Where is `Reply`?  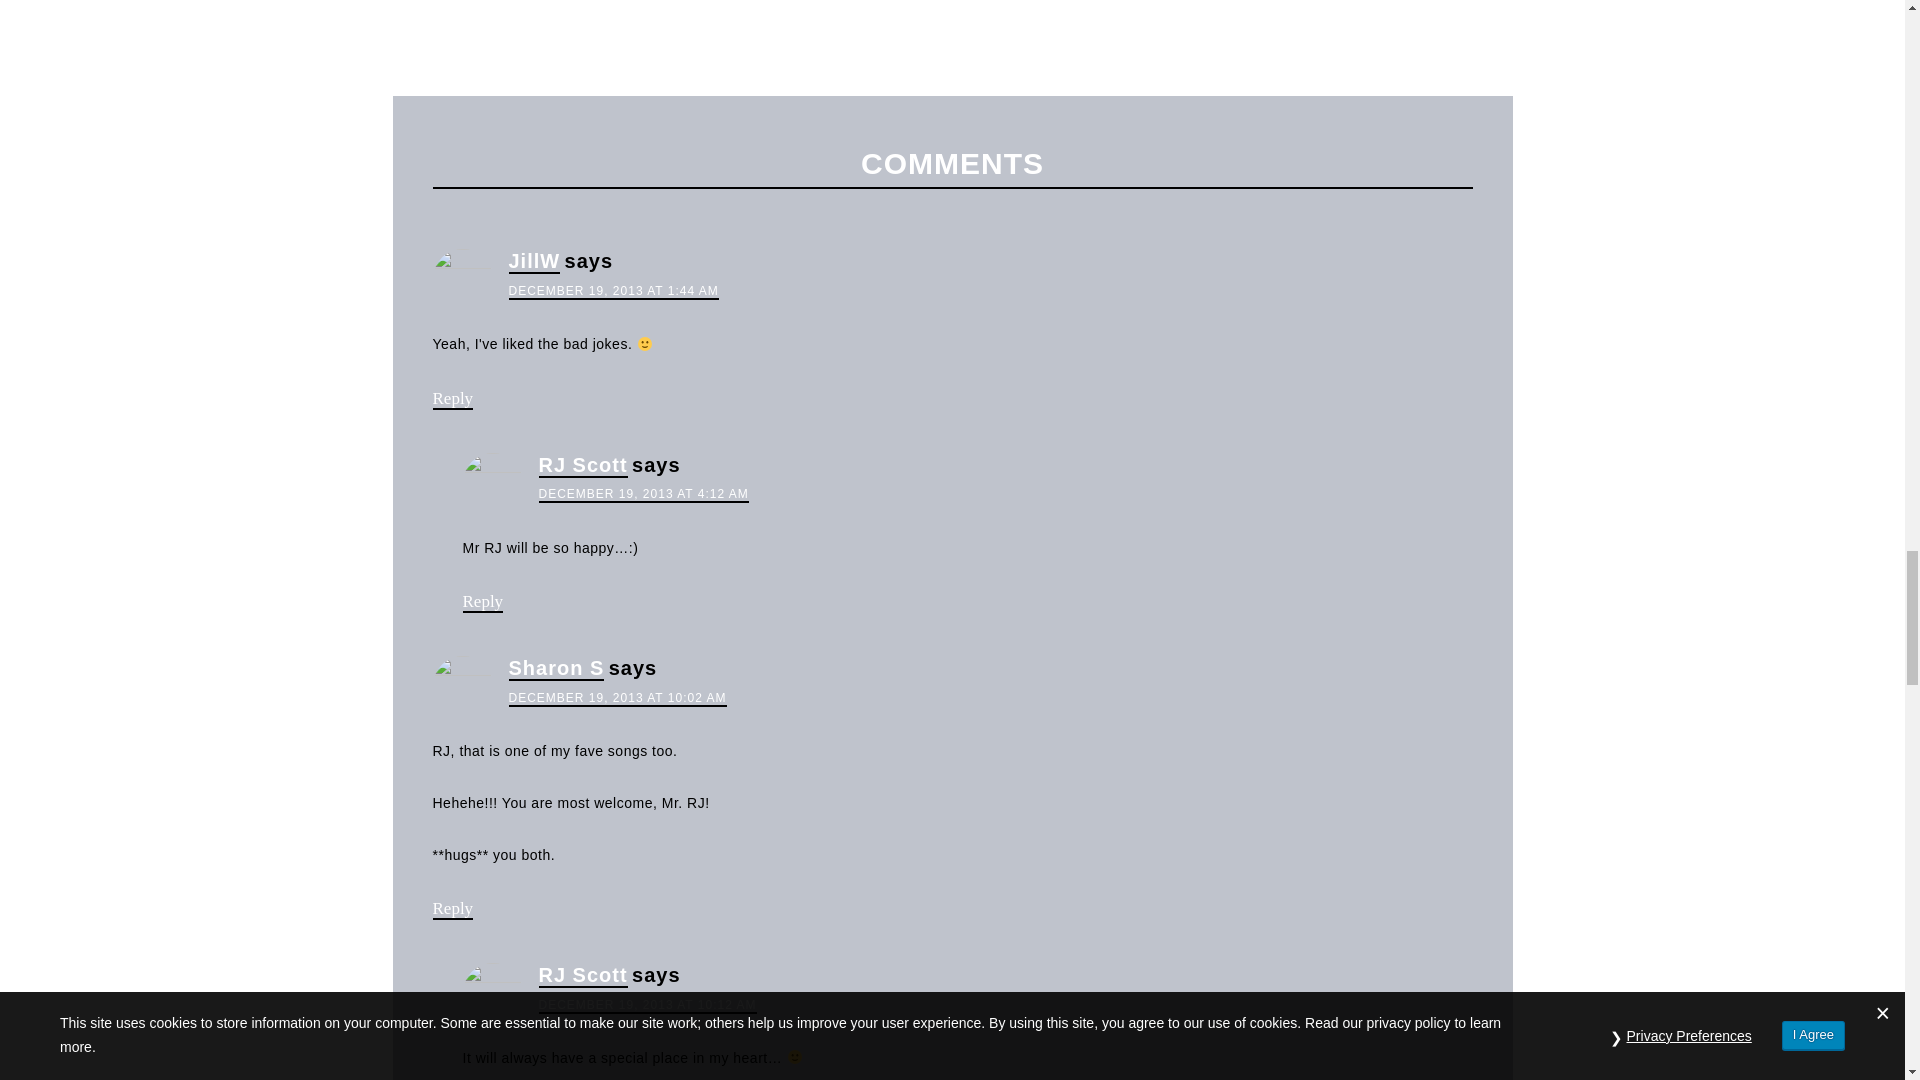 Reply is located at coordinates (452, 909).